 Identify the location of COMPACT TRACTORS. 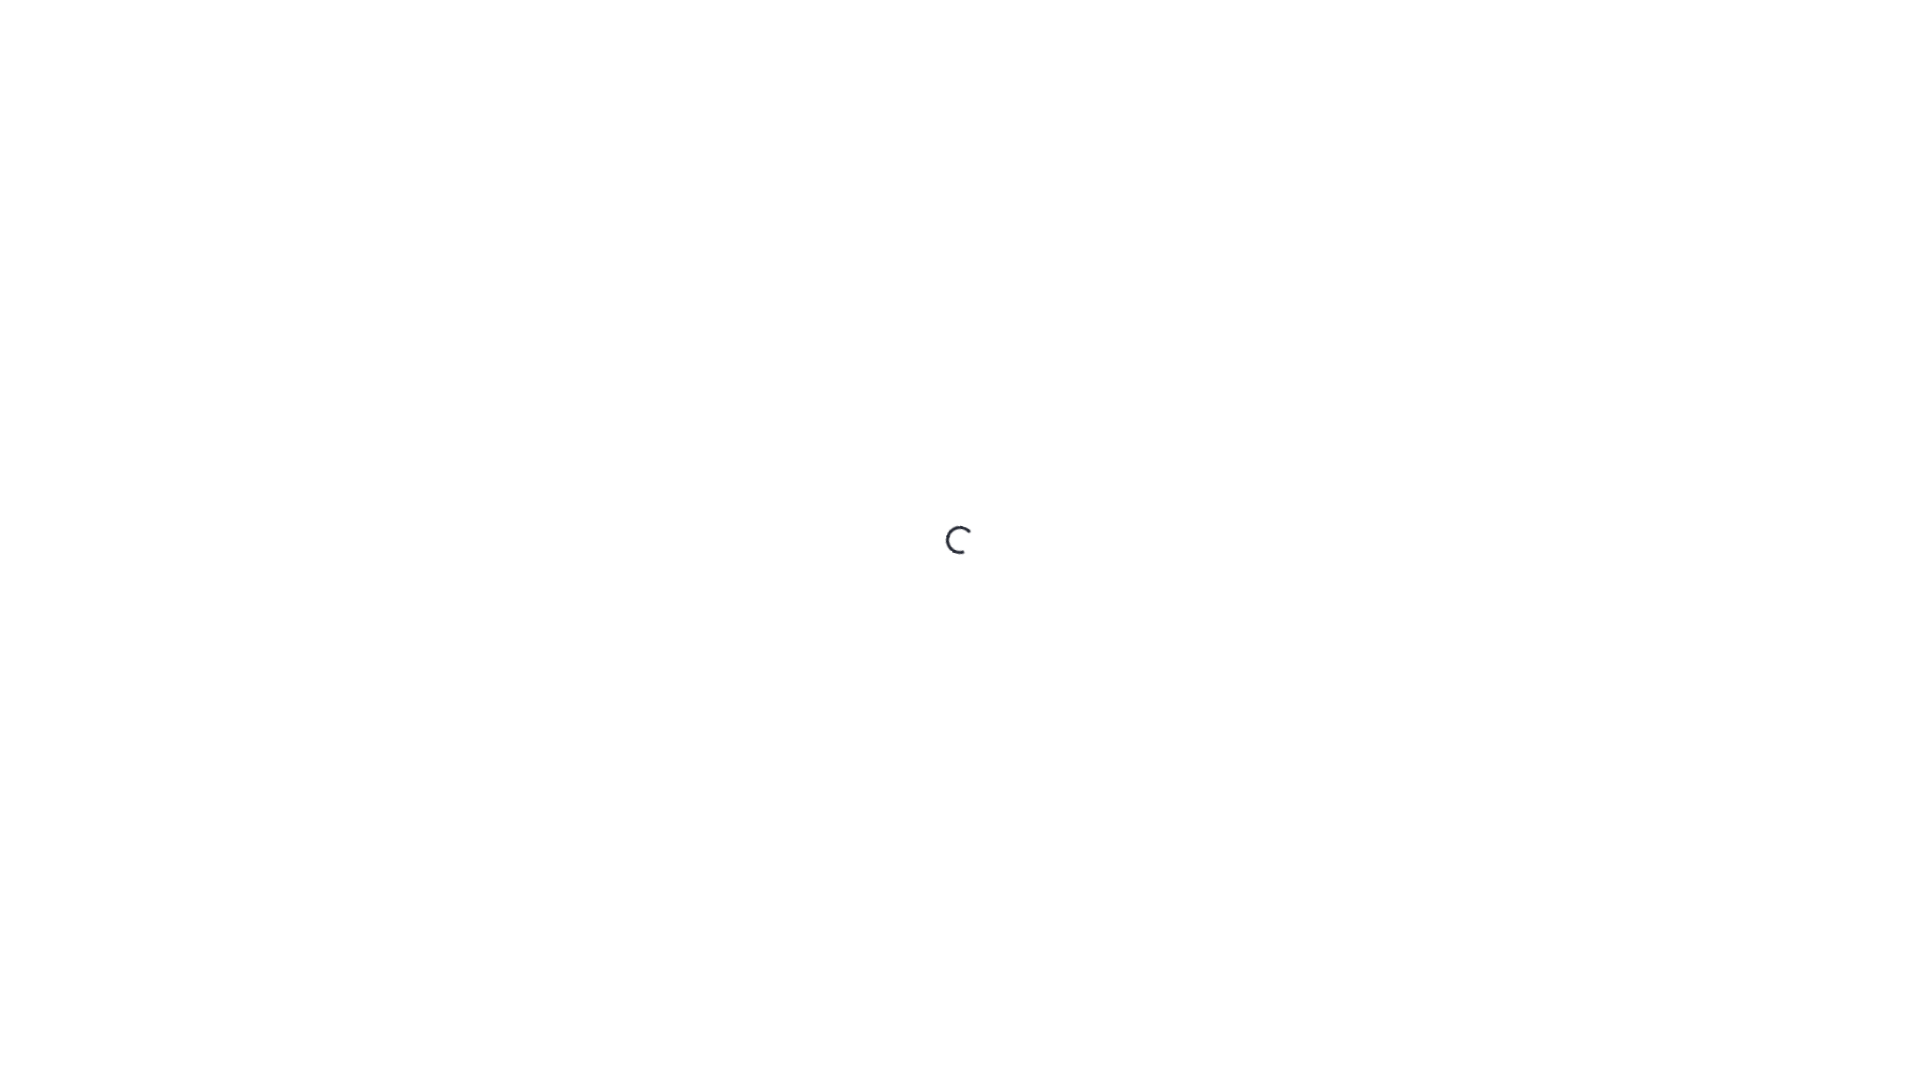
(855, 572).